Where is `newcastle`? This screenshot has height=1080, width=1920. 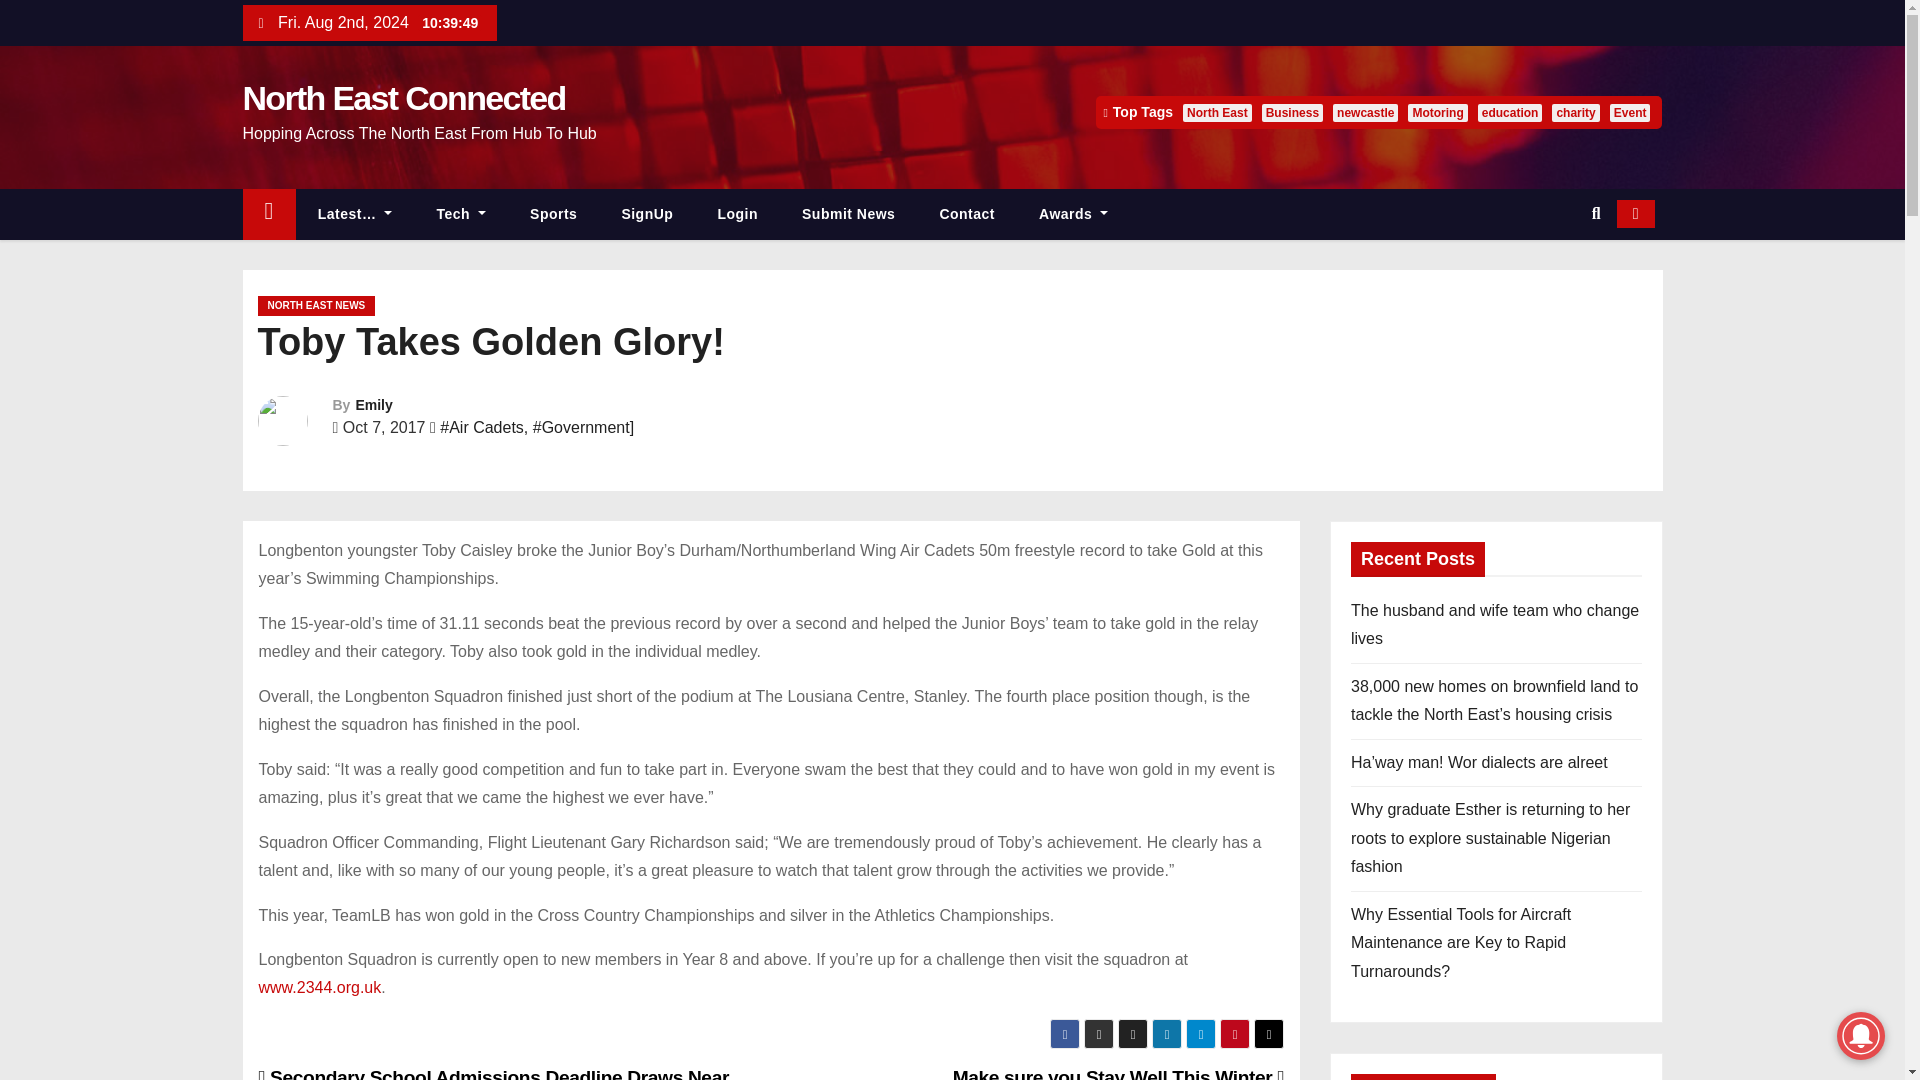
newcastle is located at coordinates (1364, 112).